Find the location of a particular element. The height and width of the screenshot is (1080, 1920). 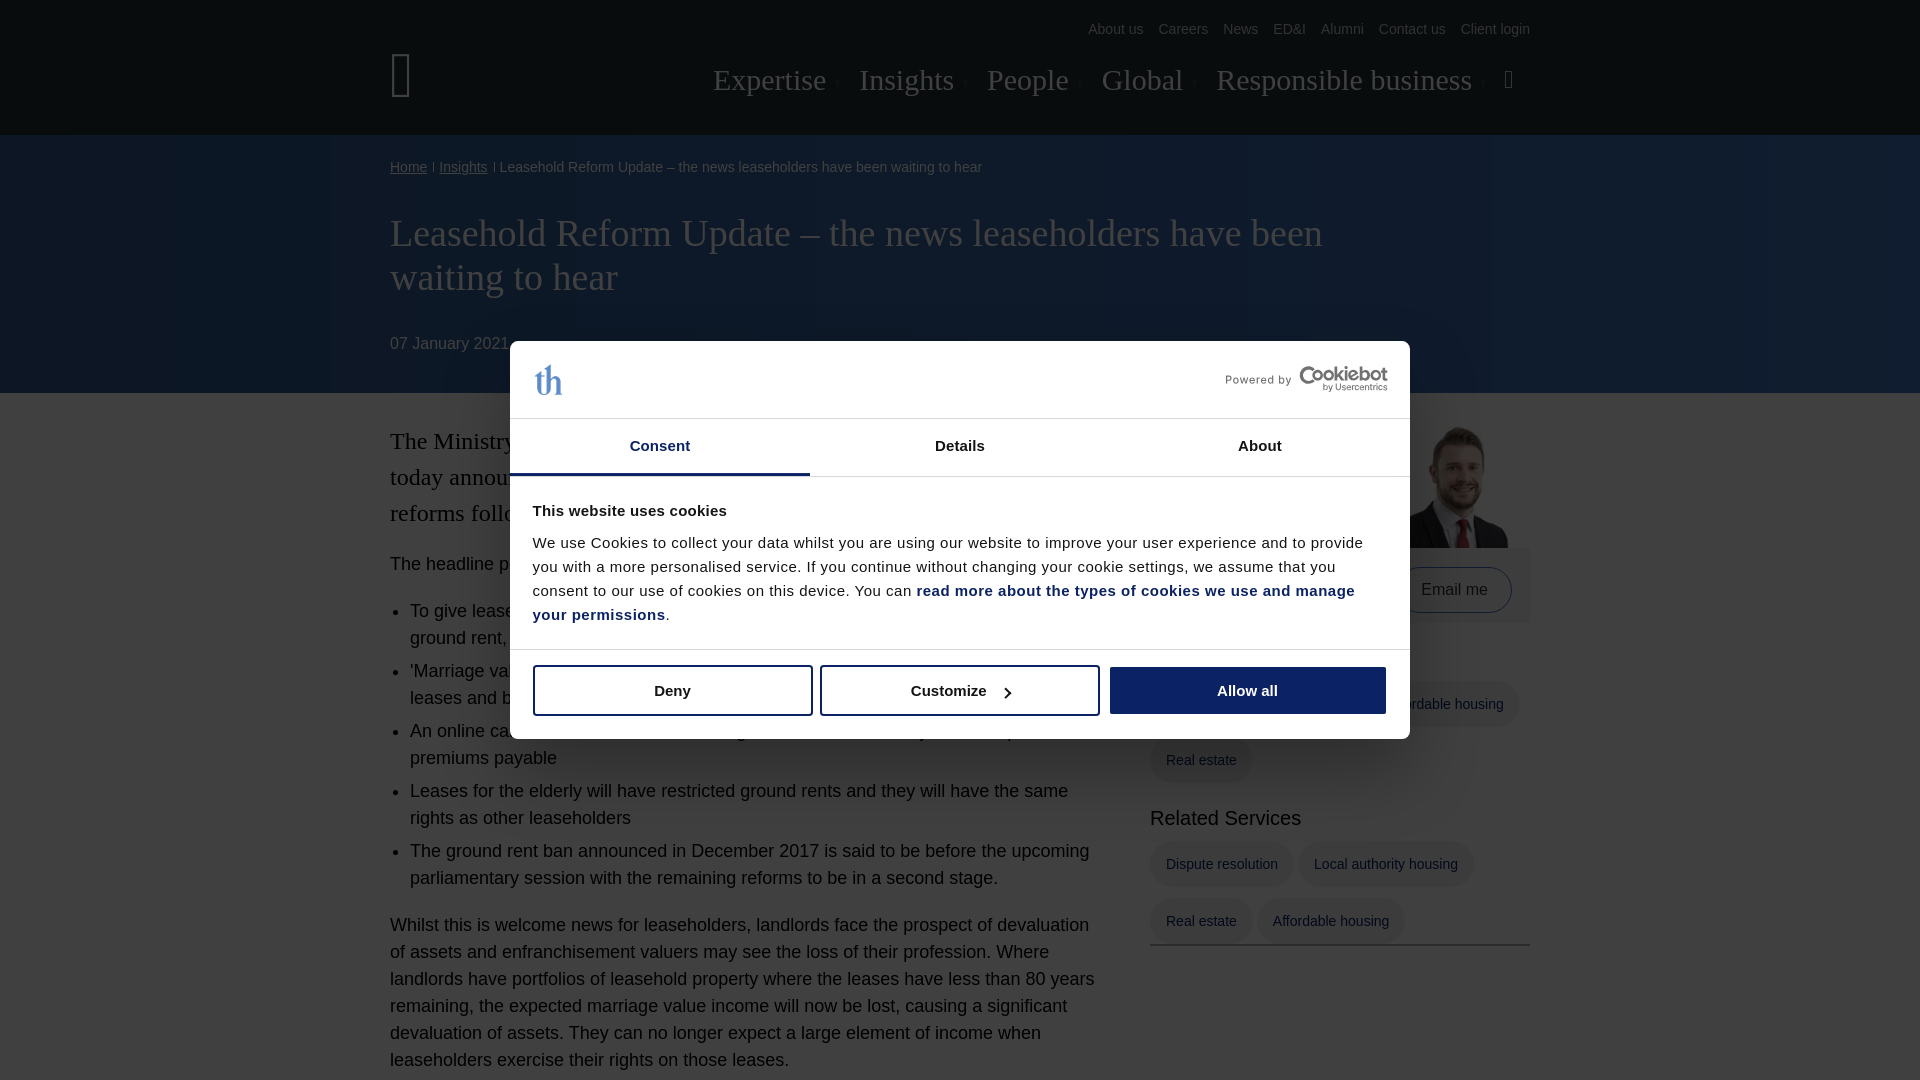

About is located at coordinates (1259, 448).